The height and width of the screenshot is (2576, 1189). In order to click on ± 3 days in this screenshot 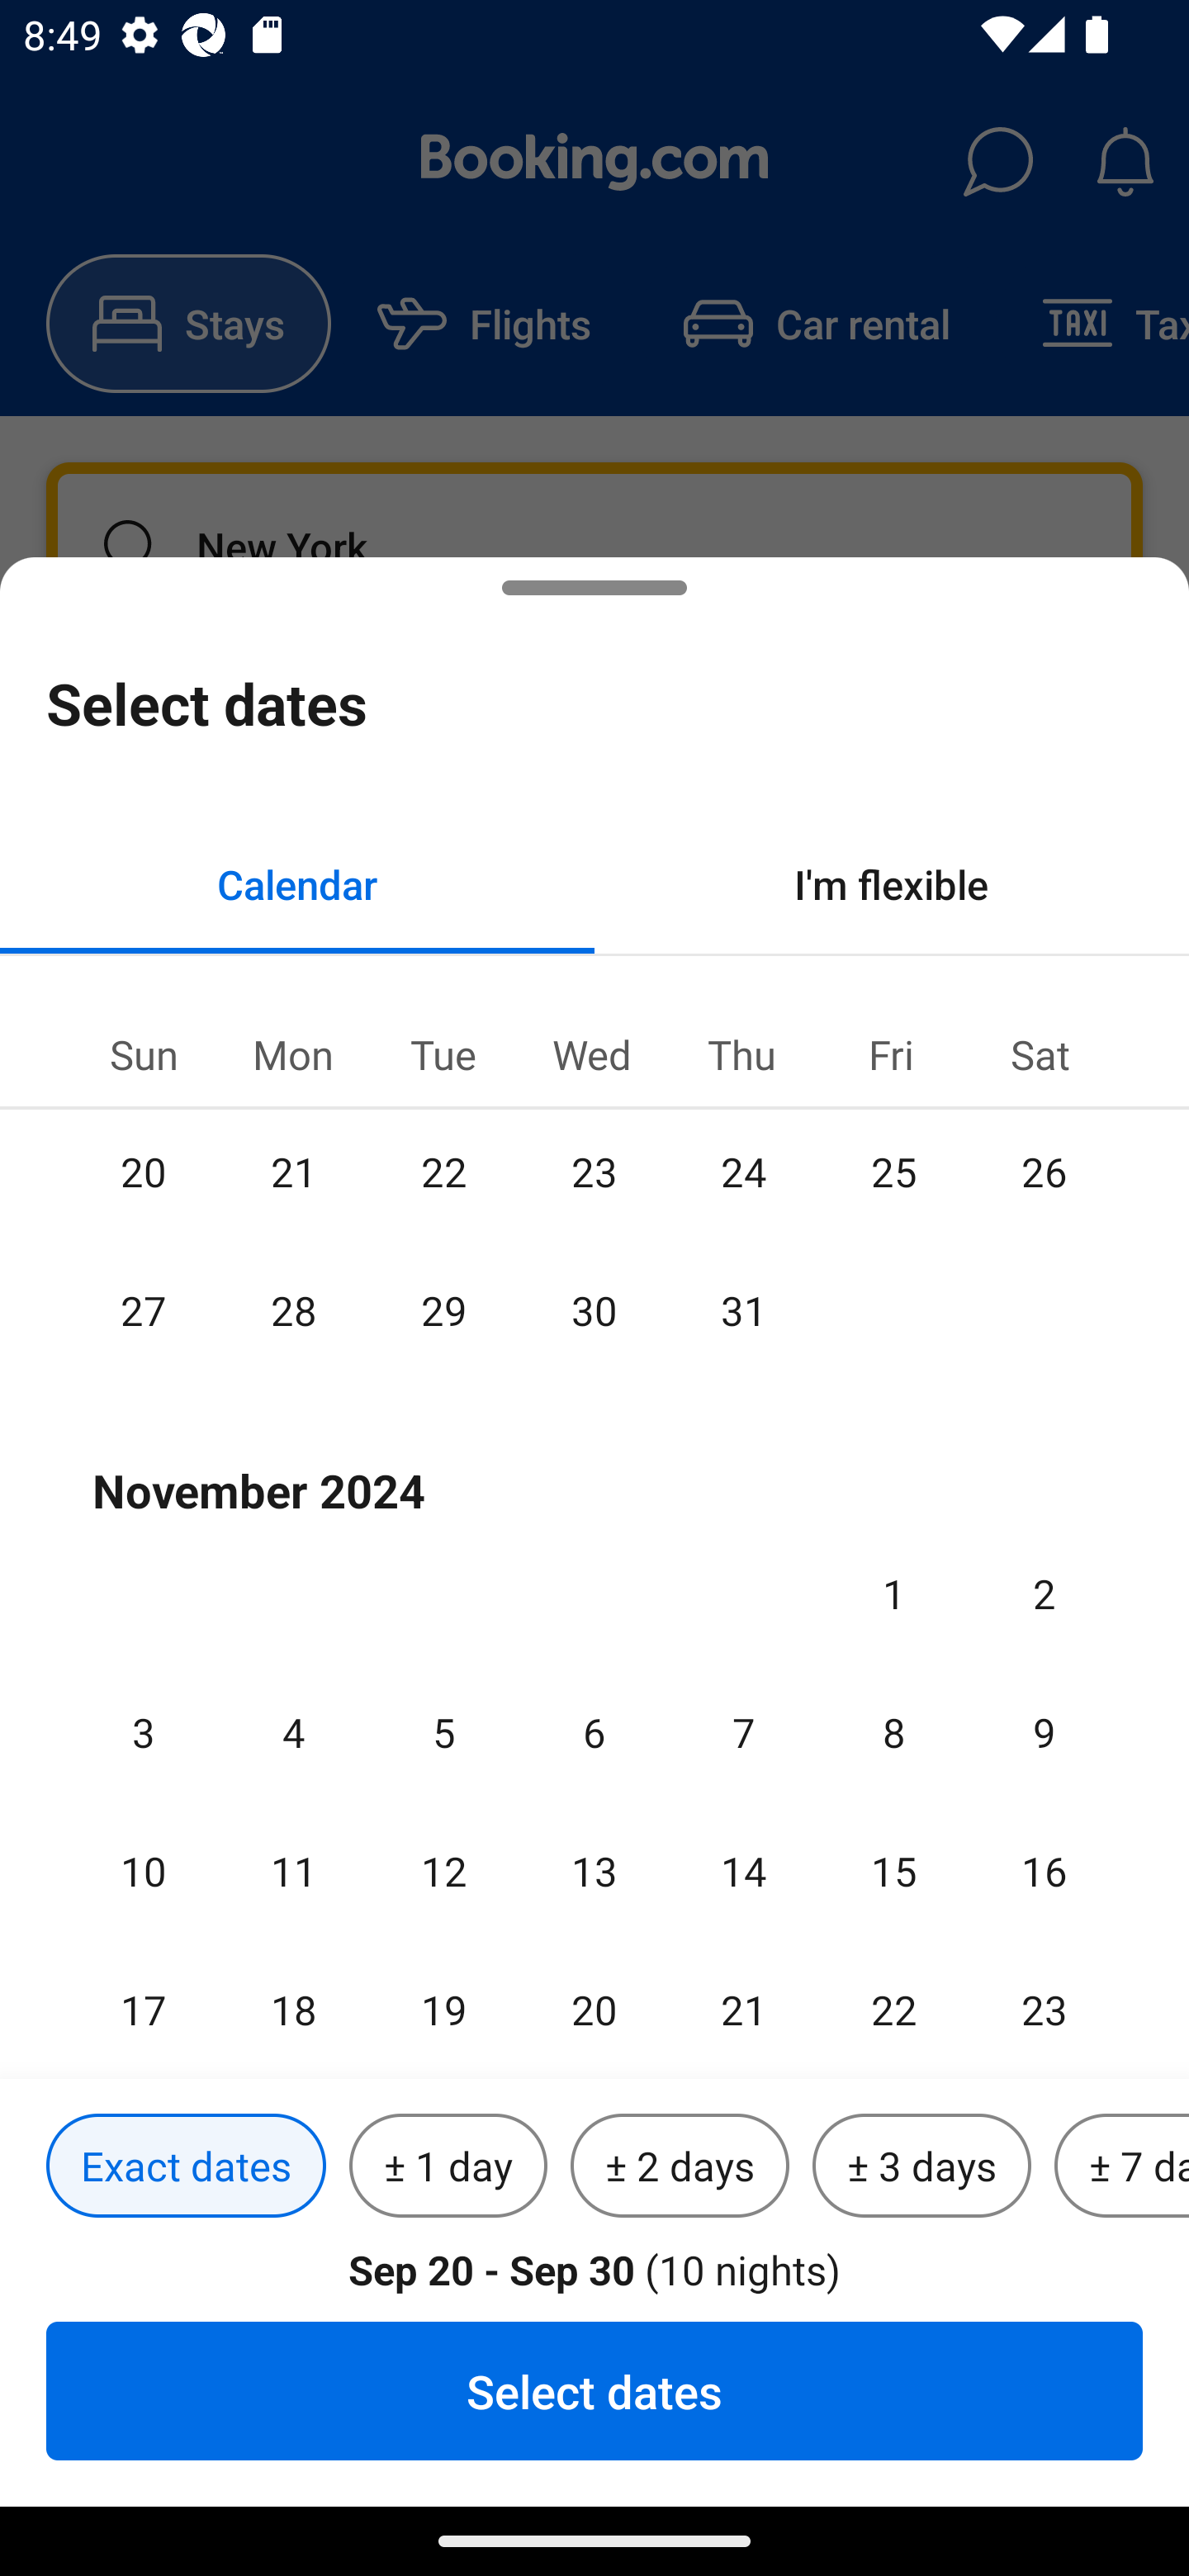, I will do `click(921, 2166)`.